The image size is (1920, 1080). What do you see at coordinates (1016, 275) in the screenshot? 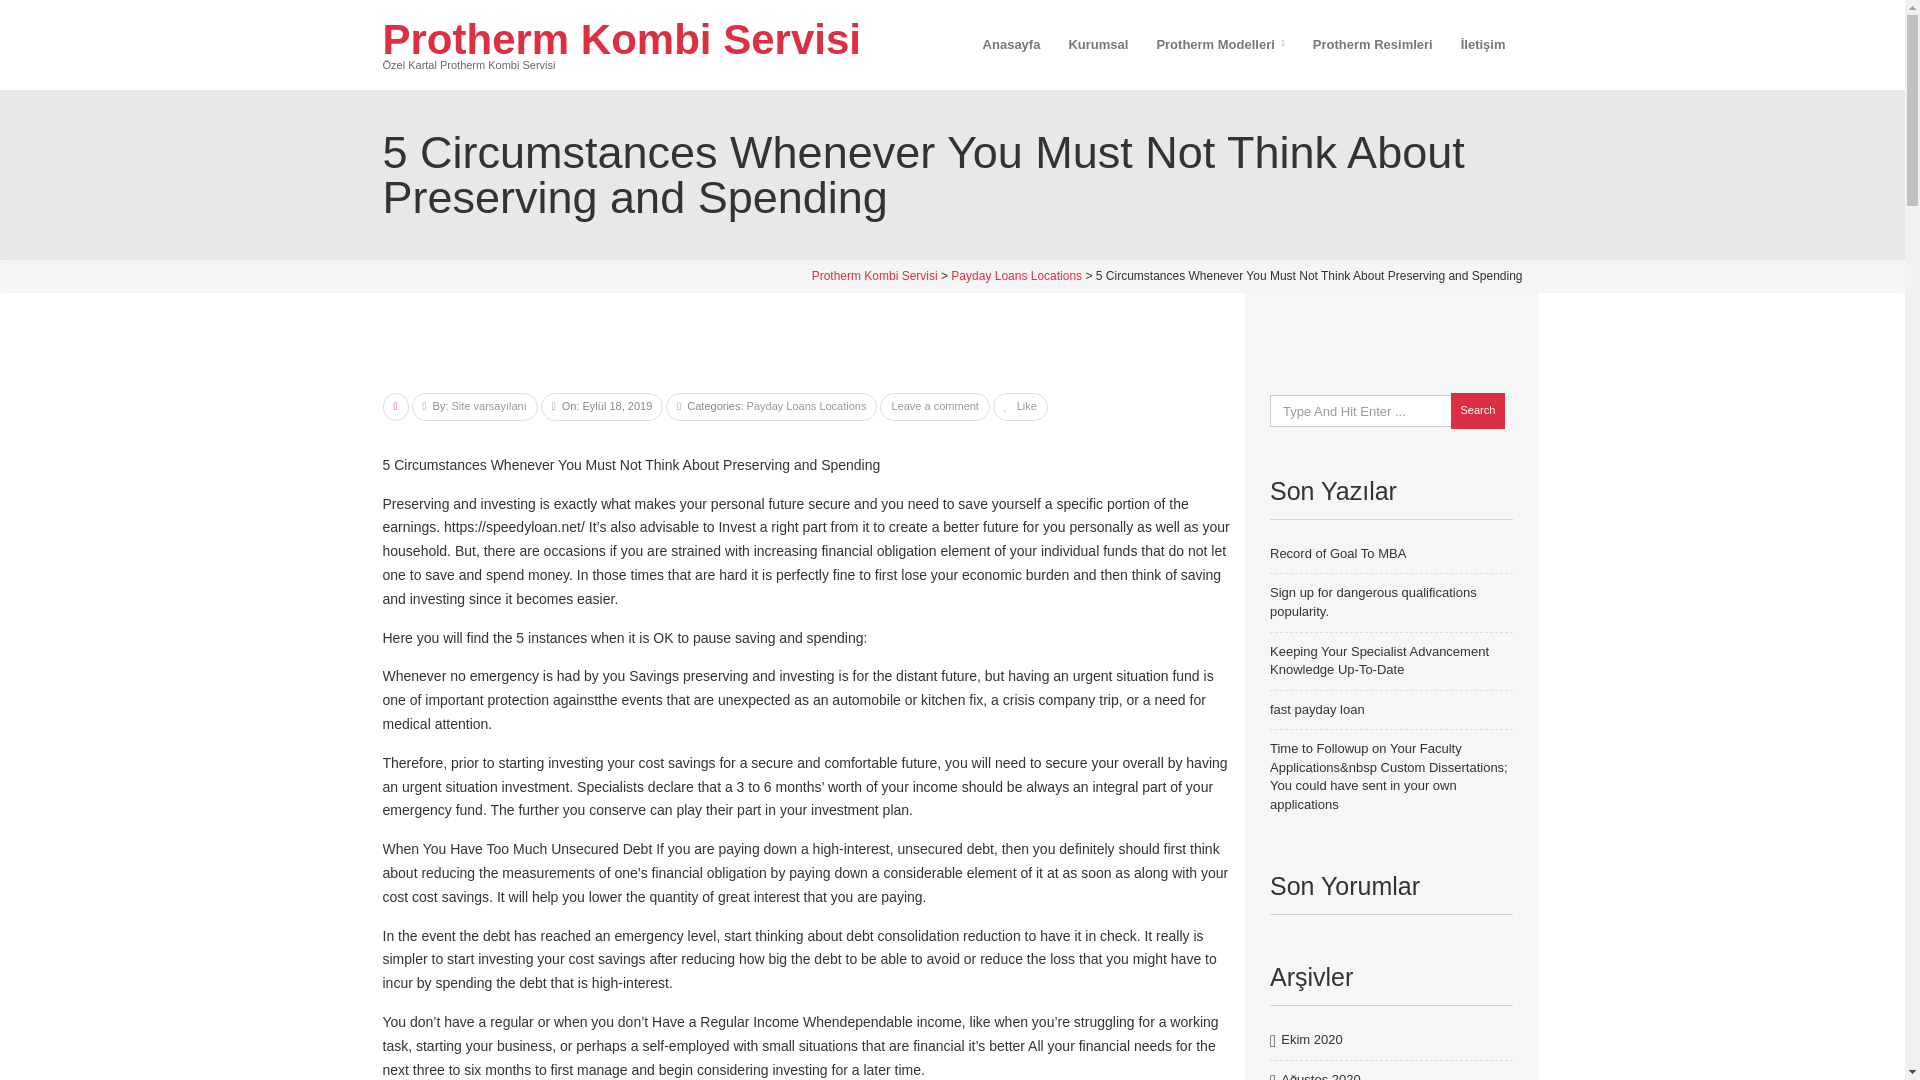
I see `Payday Loans Locations` at bounding box center [1016, 275].